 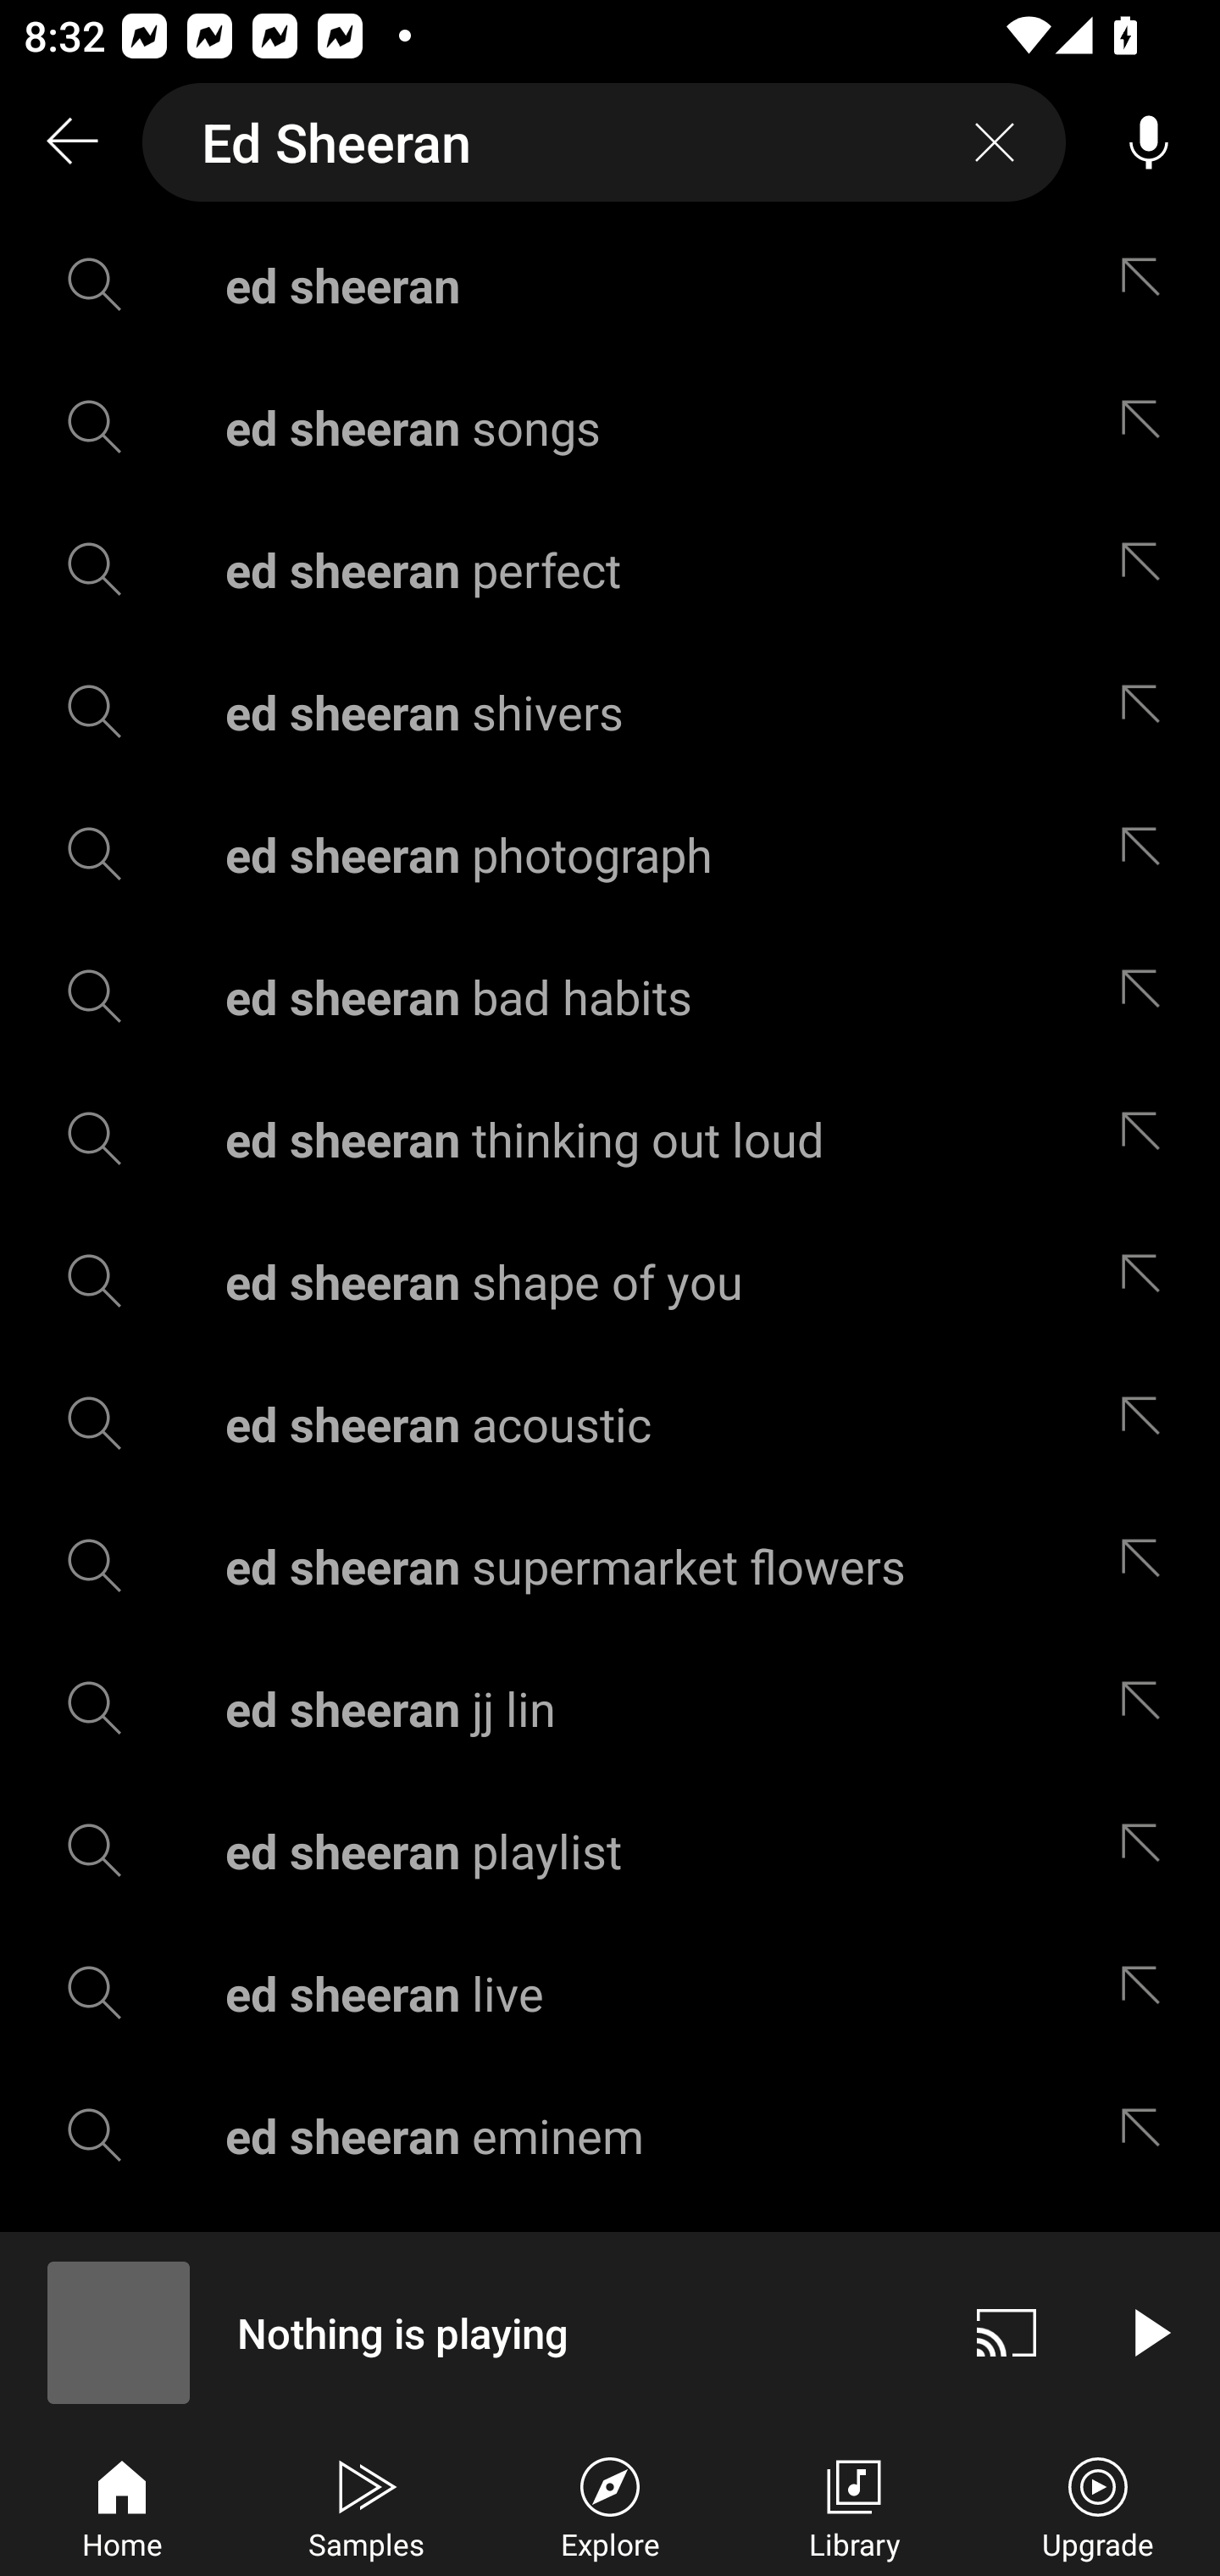 What do you see at coordinates (1148, 1851) in the screenshot?
I see `Edit suggestion ed sheeran playlist` at bounding box center [1148, 1851].